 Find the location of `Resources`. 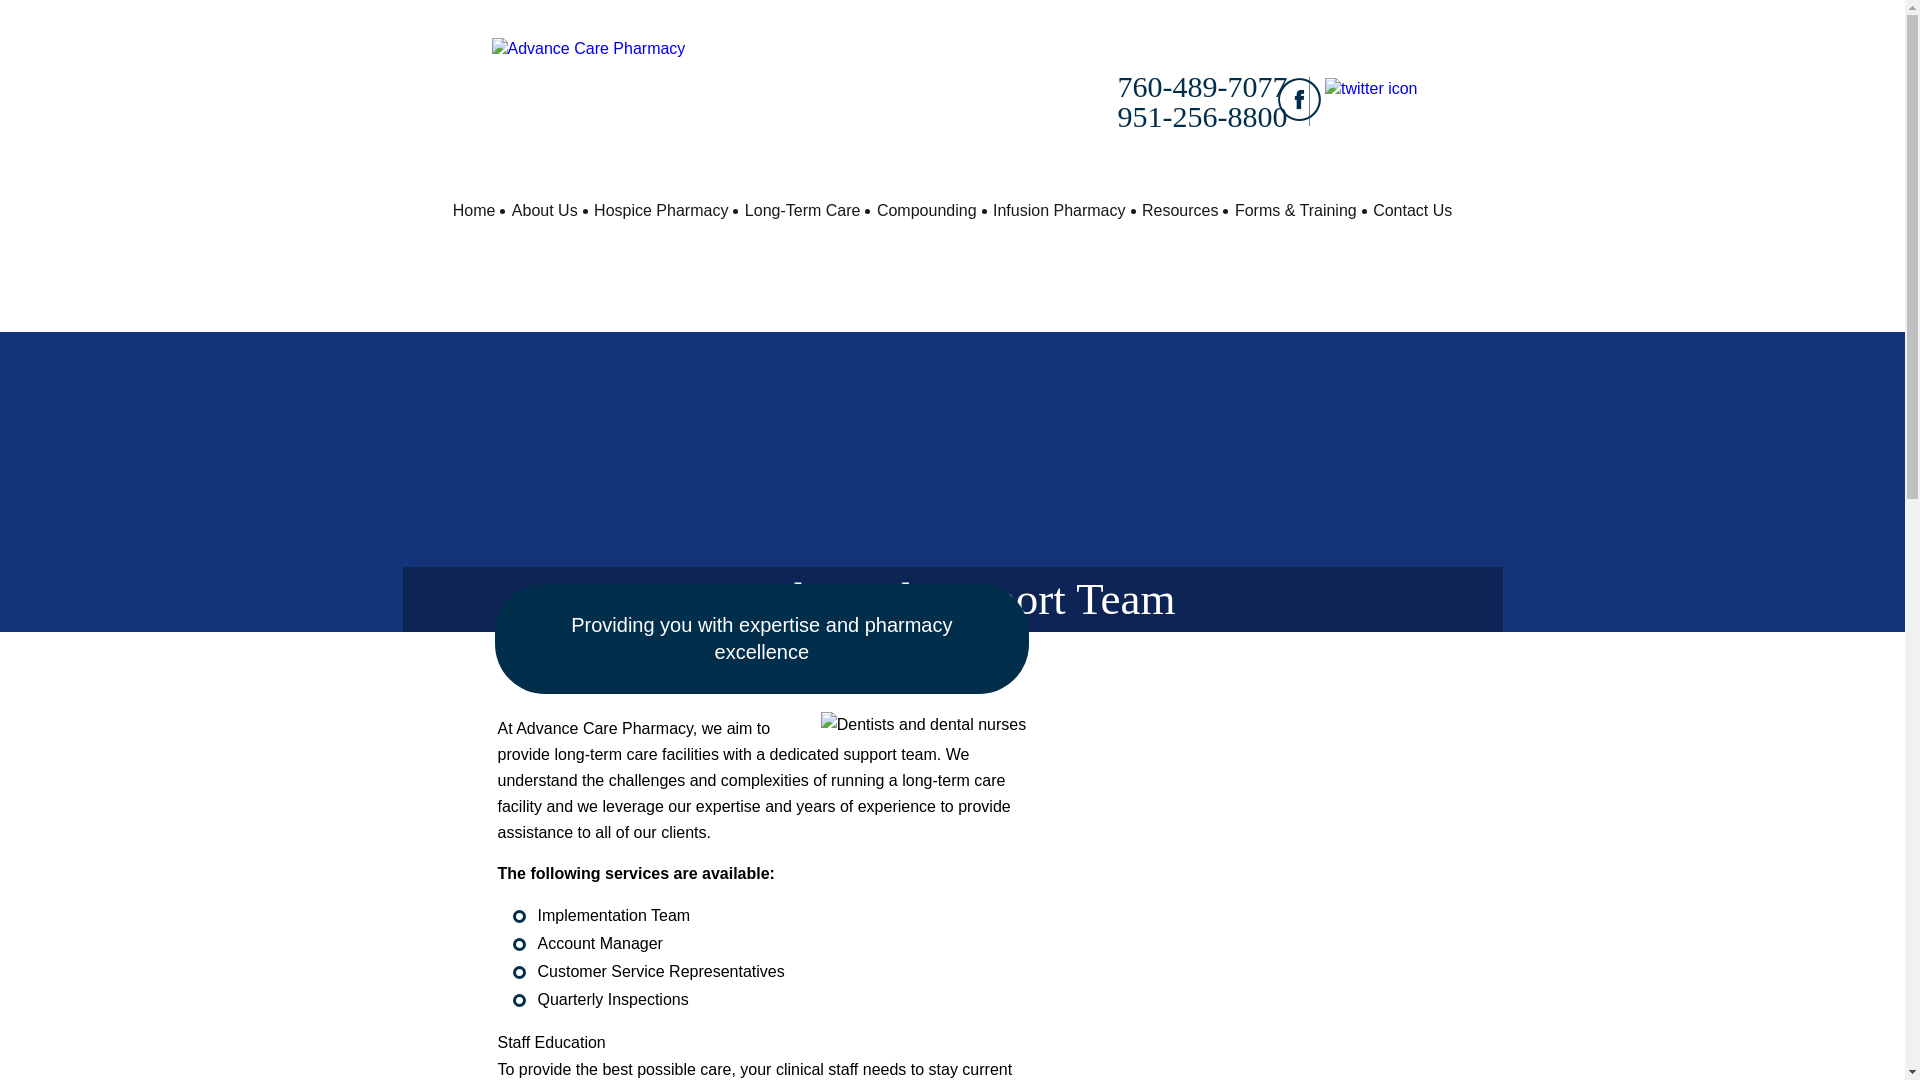

Resources is located at coordinates (1180, 210).